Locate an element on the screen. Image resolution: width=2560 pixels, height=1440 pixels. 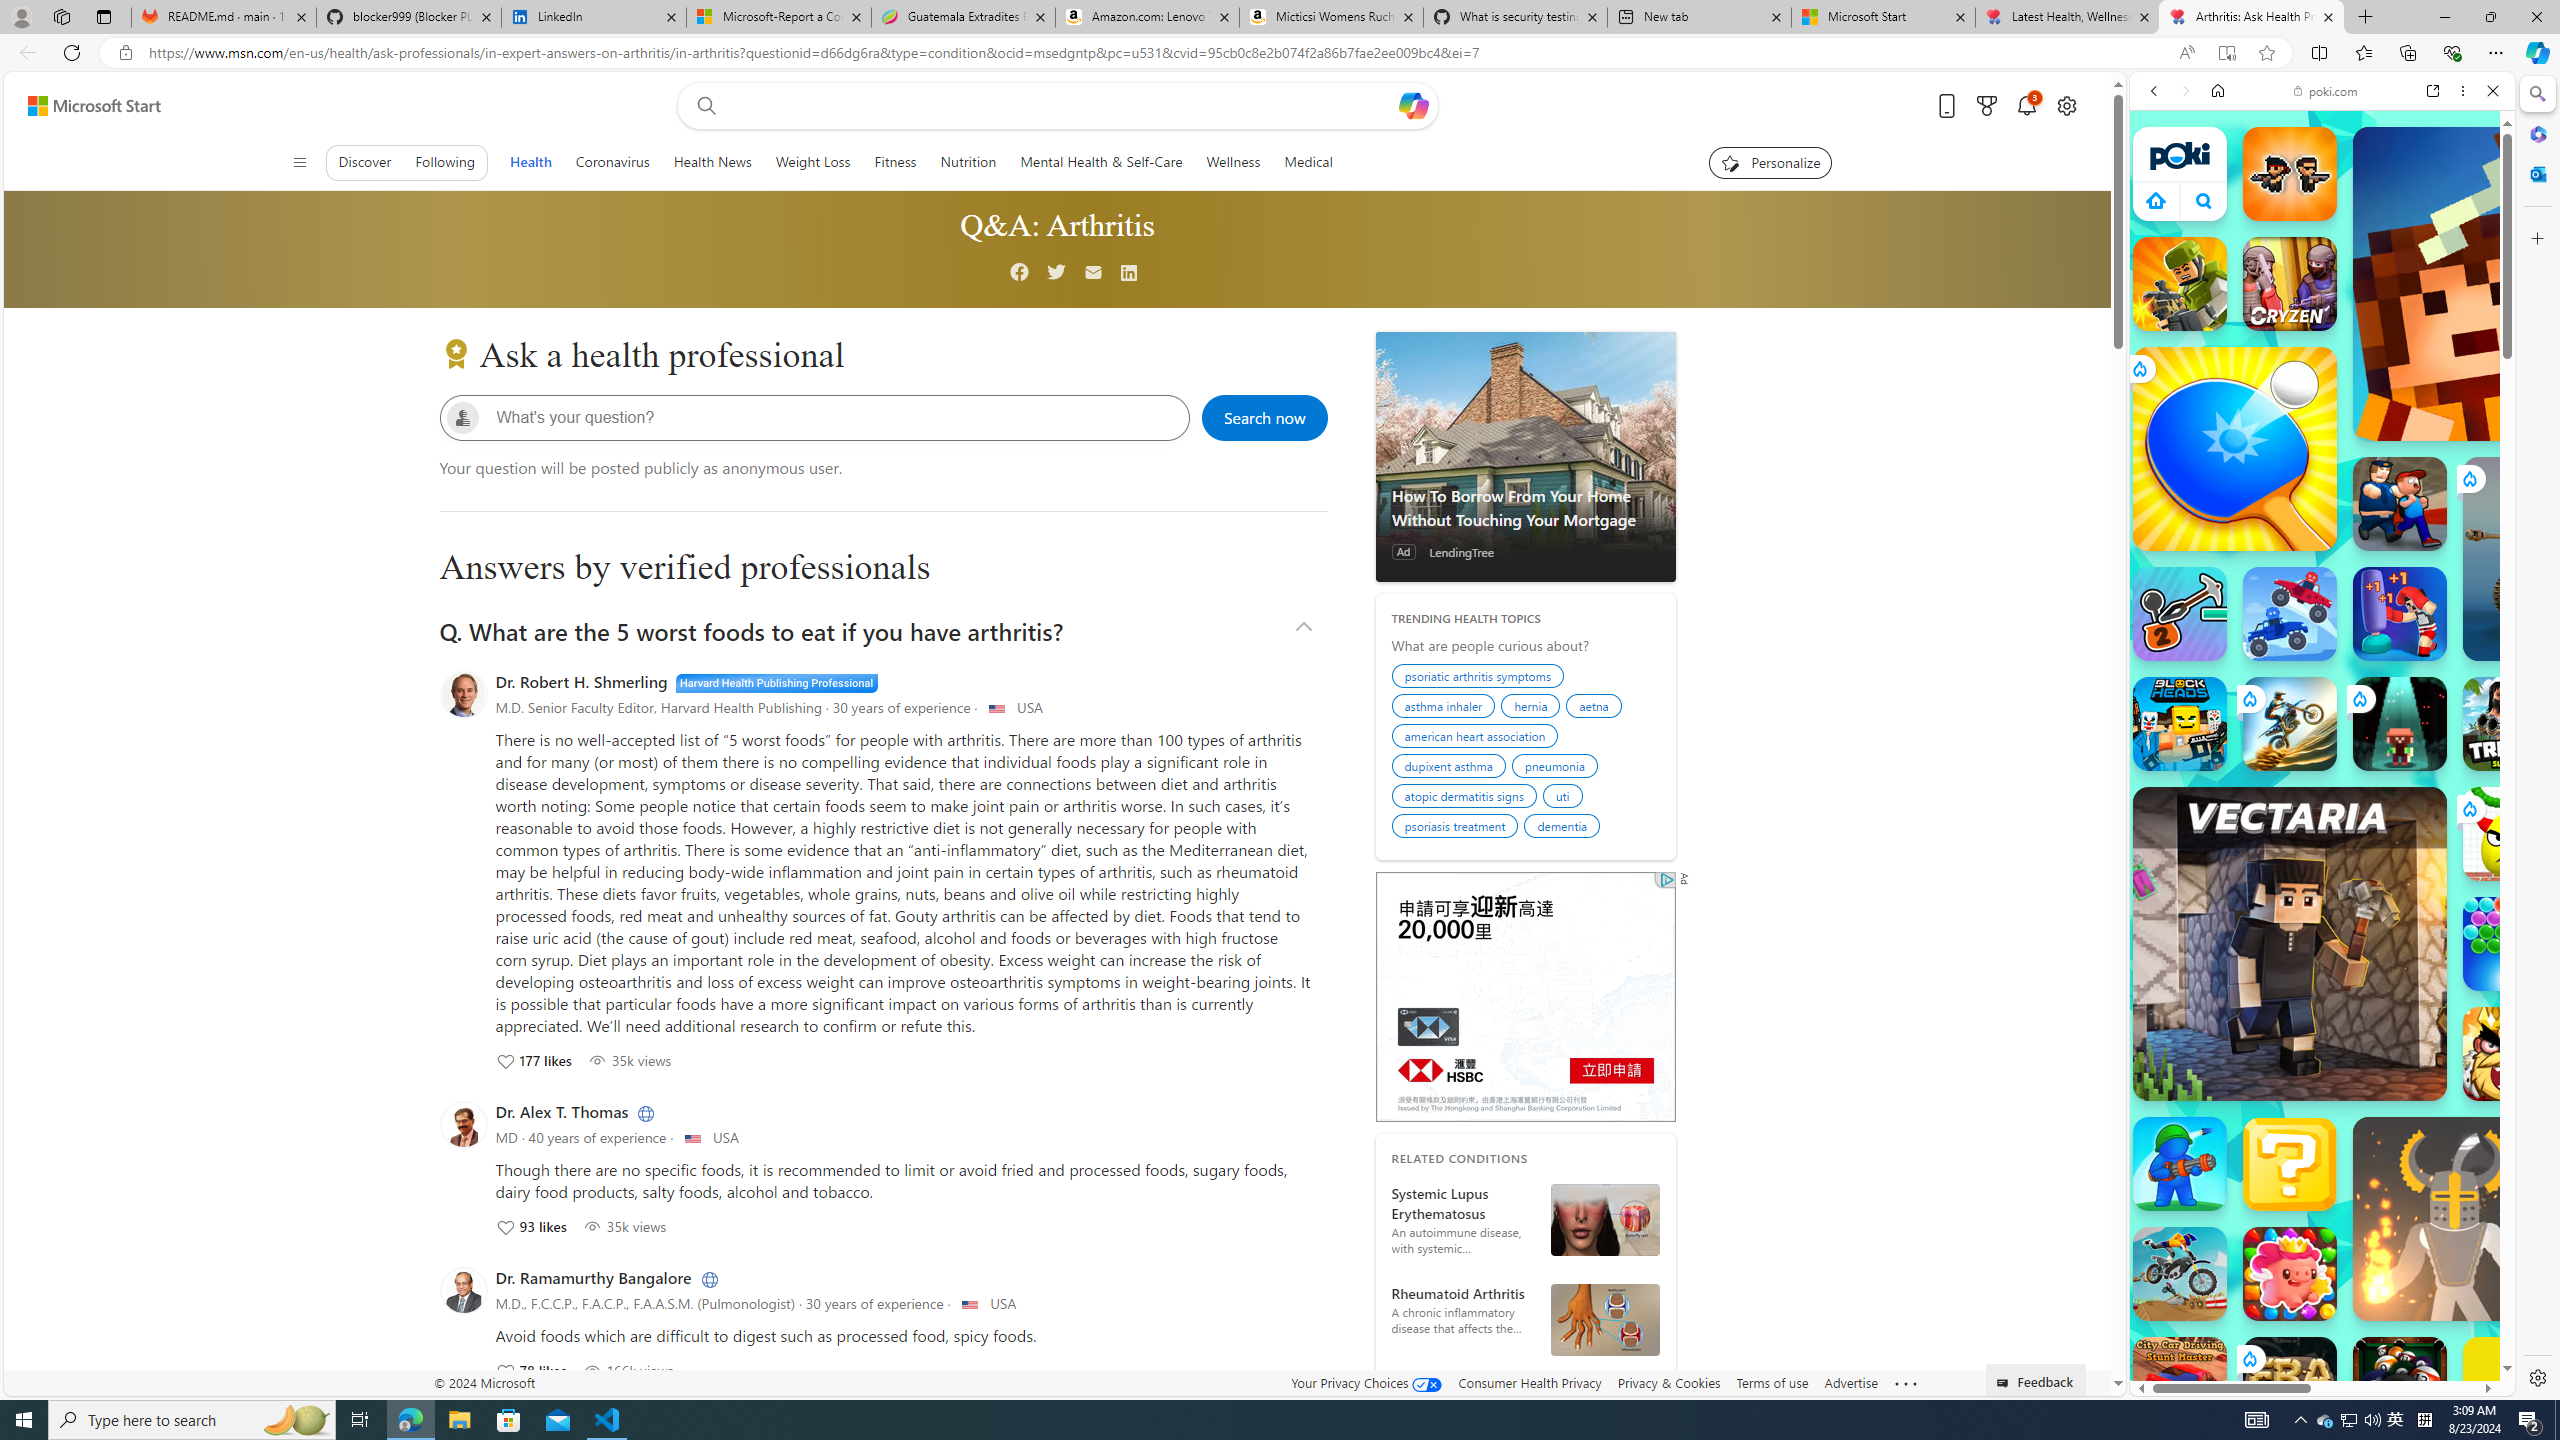
Ragdoll Hit is located at coordinates (2454, 1218).